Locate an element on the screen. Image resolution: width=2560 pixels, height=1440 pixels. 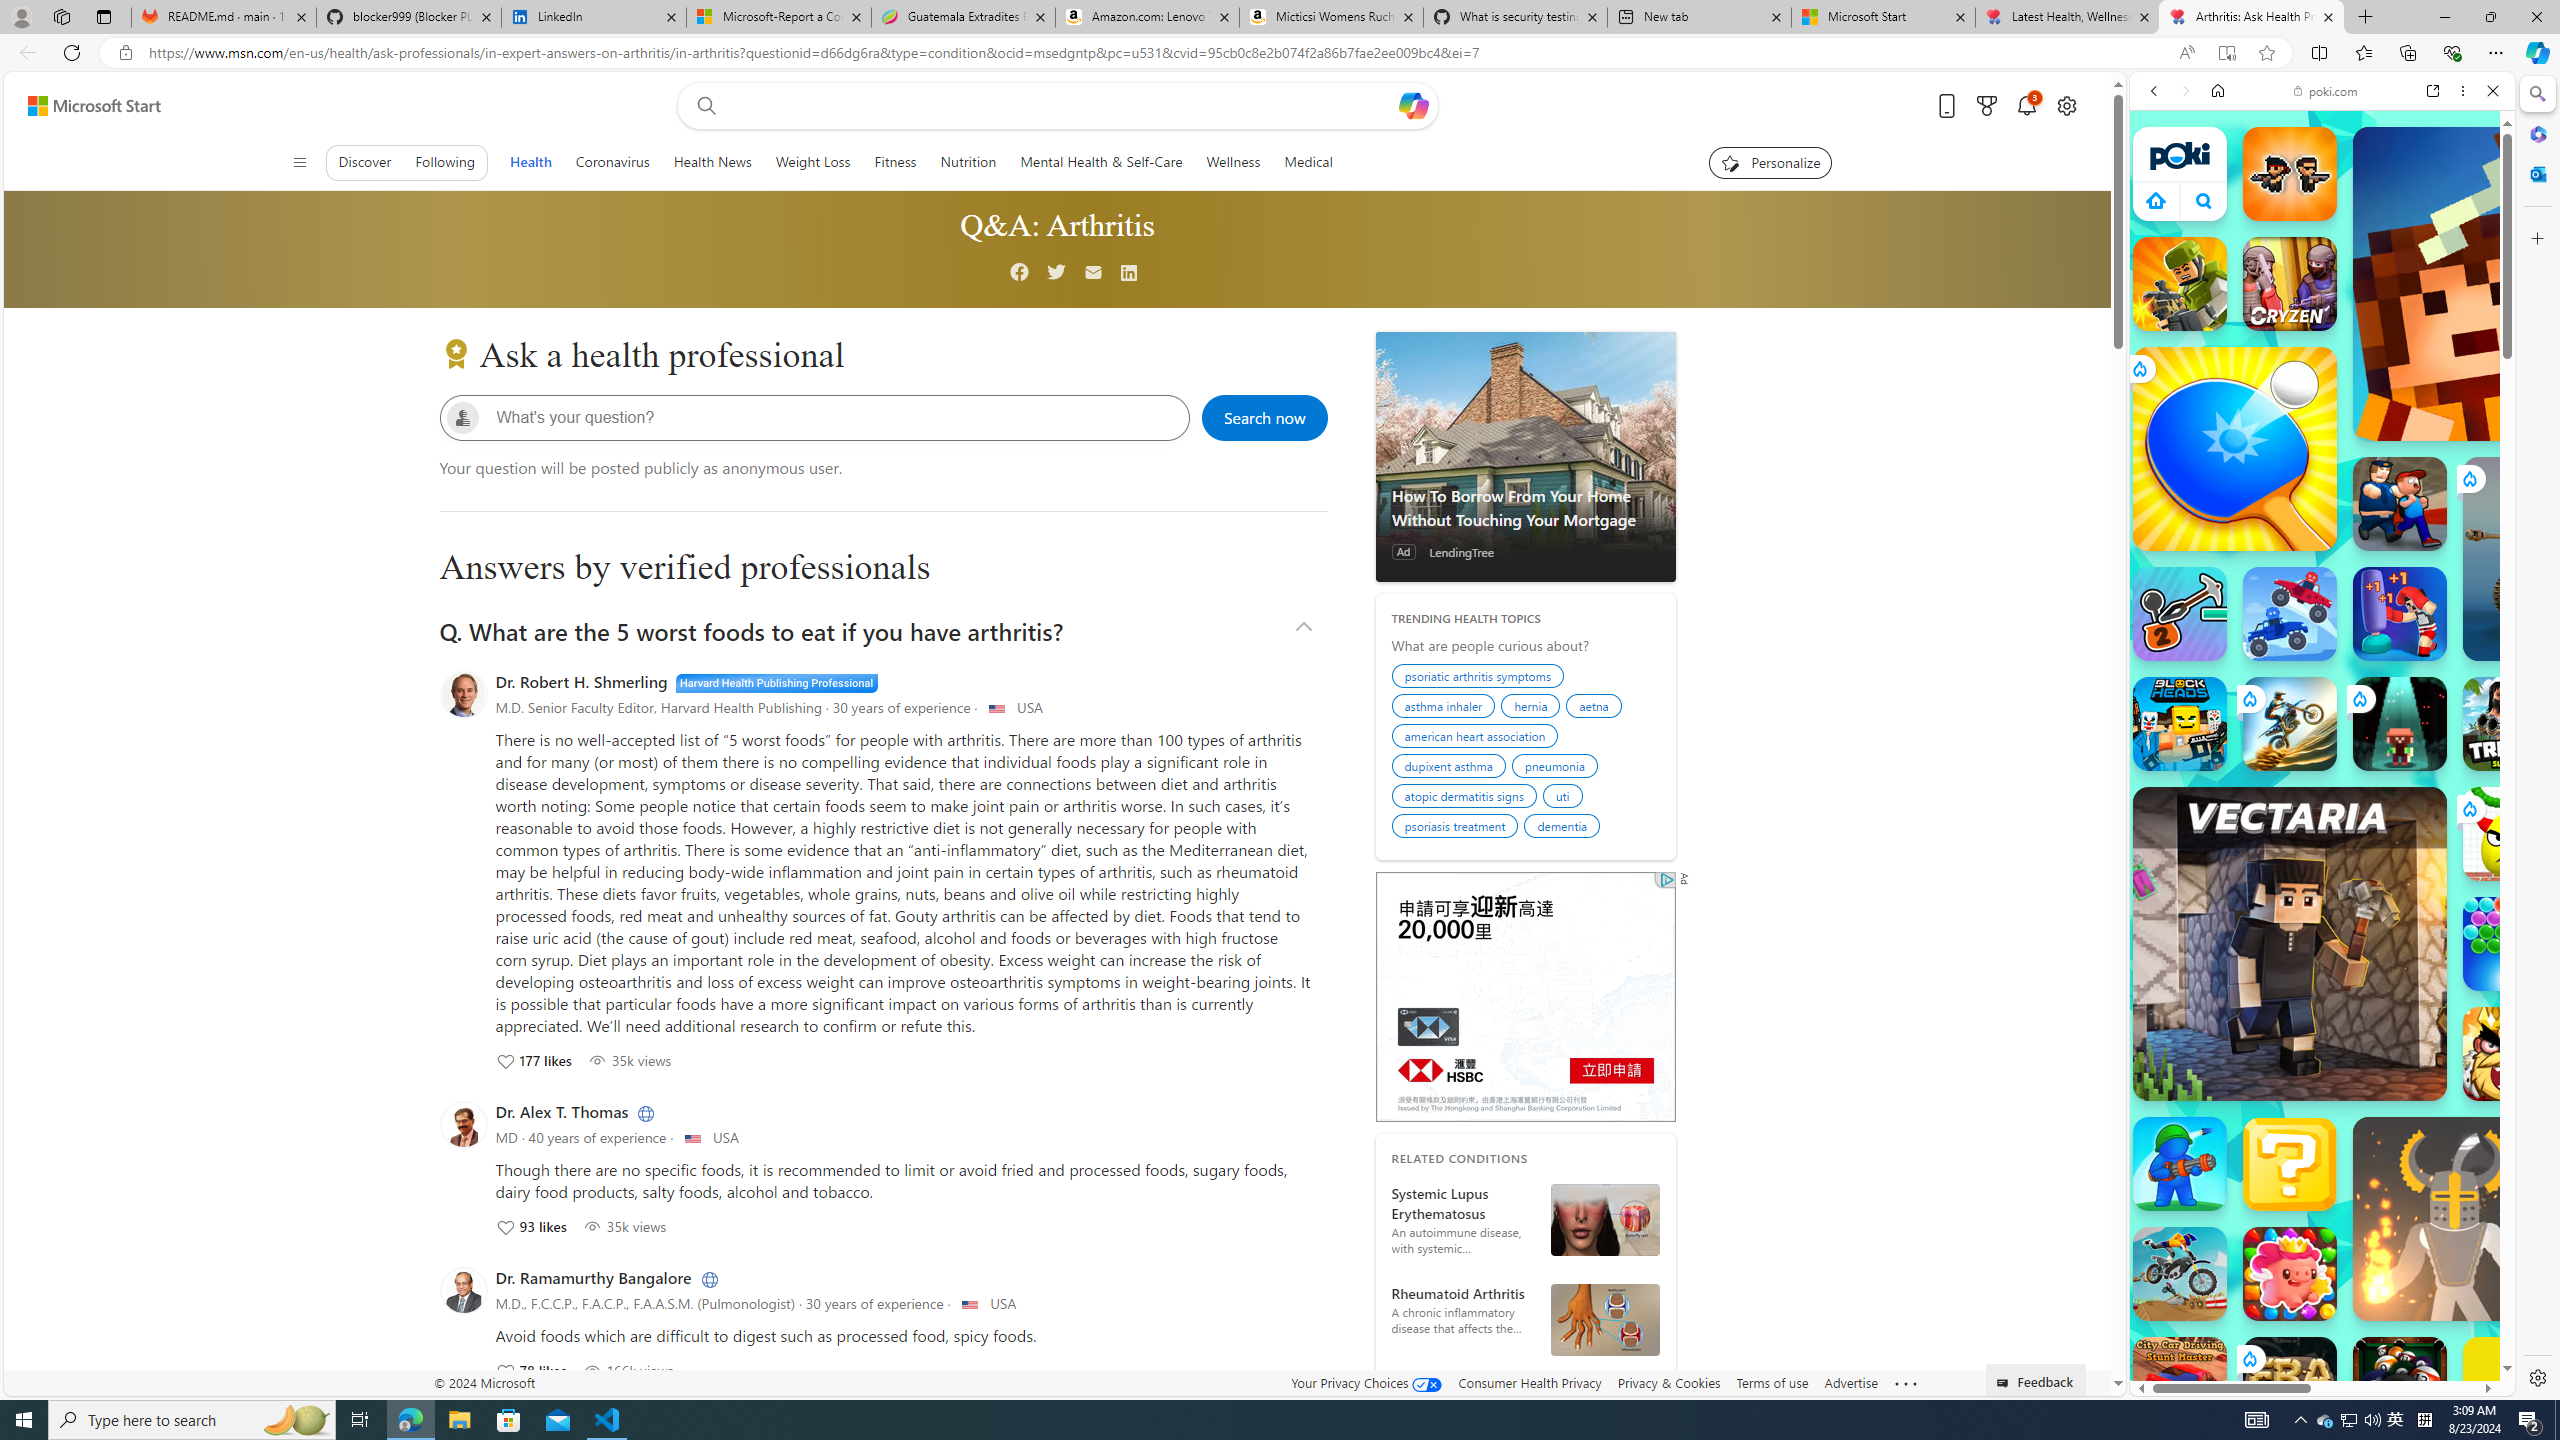
Ragdoll Hit is located at coordinates (2454, 1218).